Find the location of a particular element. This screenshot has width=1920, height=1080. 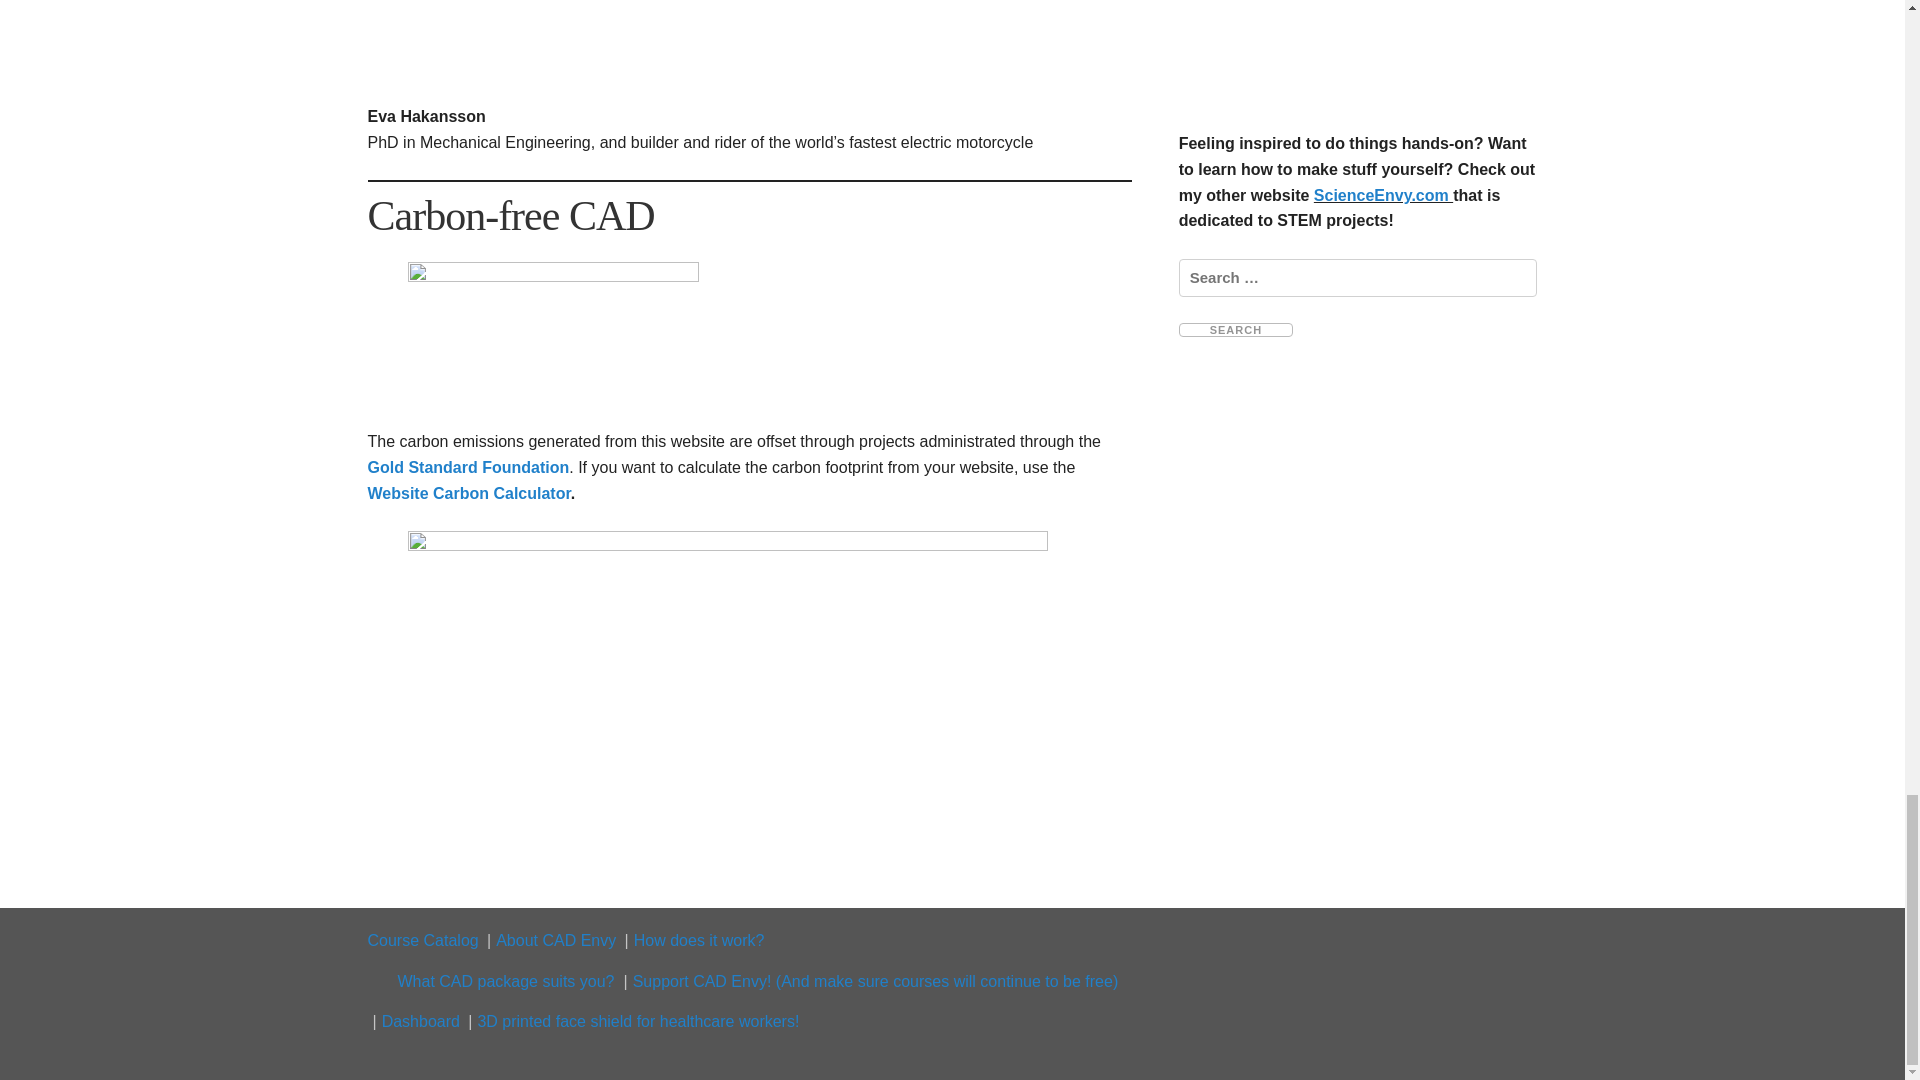

Search is located at coordinates (1235, 329).